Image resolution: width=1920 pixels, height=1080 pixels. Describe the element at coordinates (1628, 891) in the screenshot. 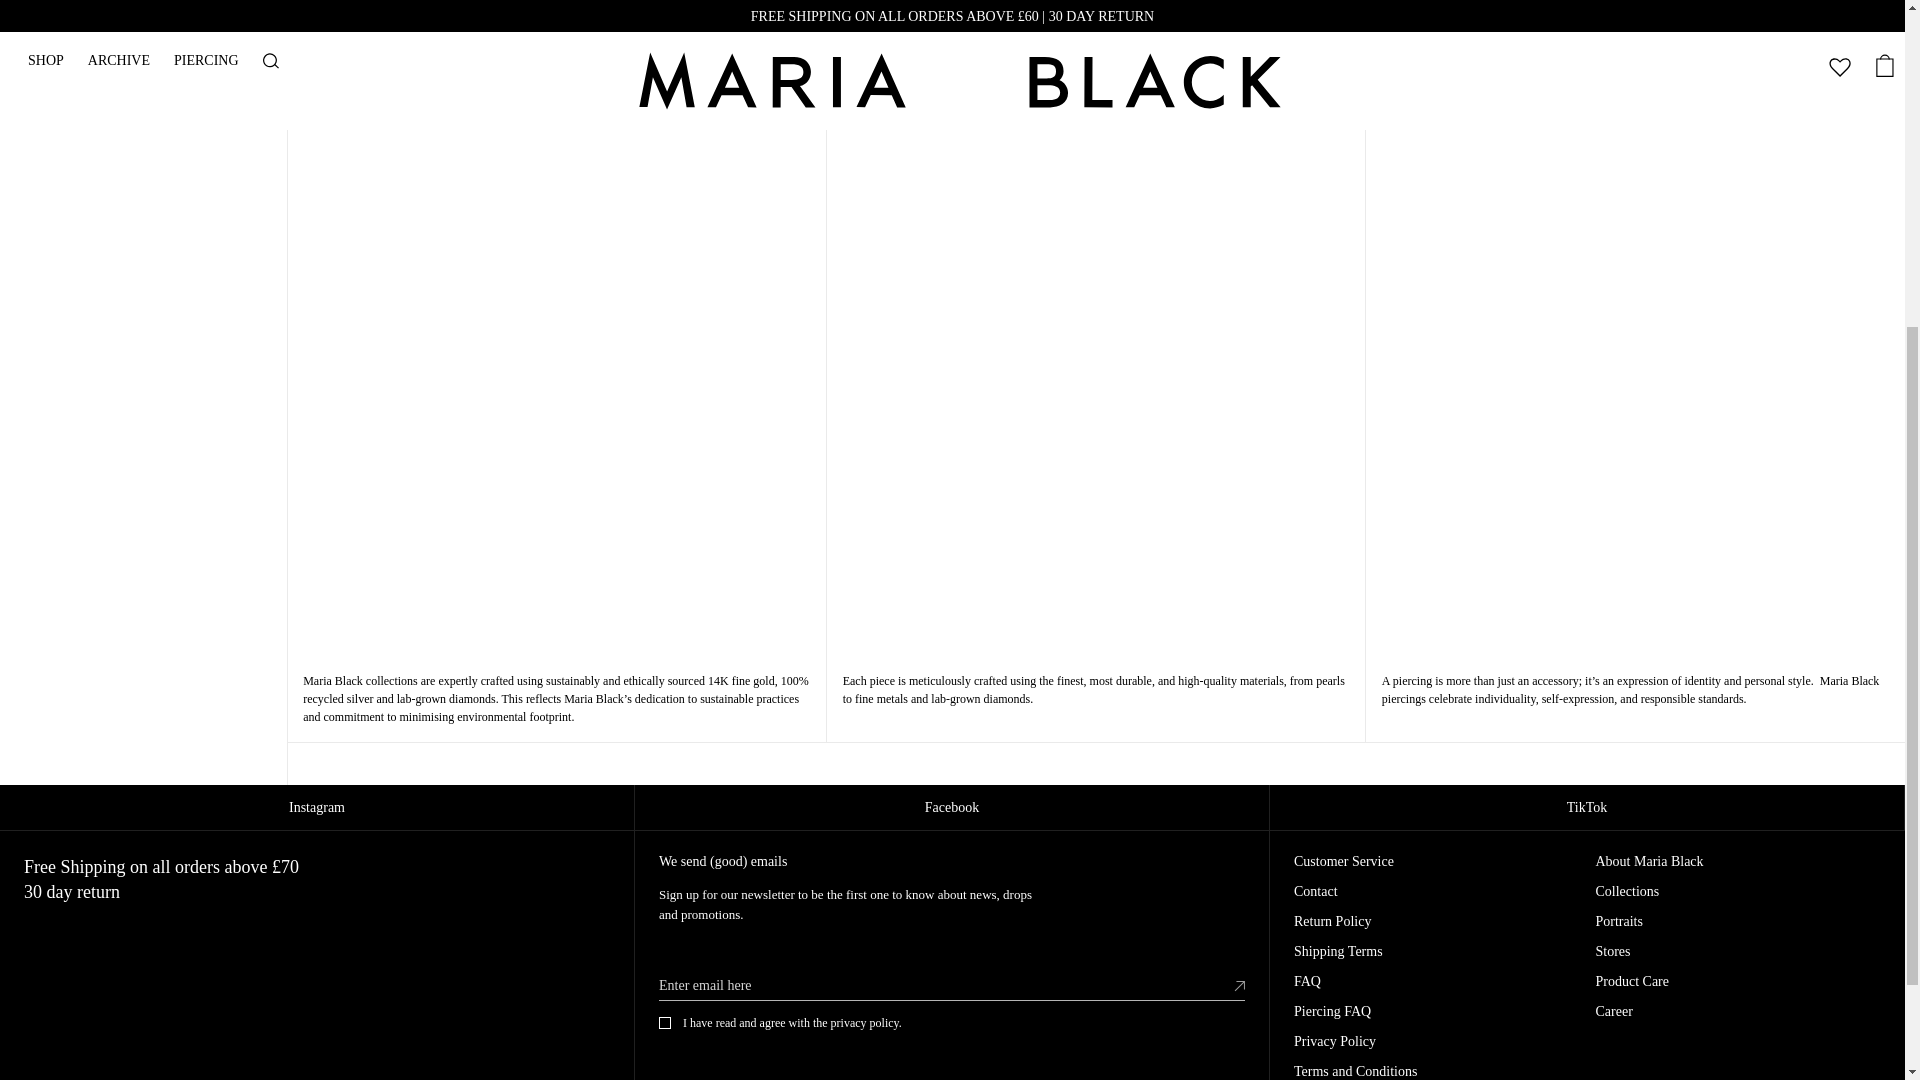

I see `Collections` at that location.